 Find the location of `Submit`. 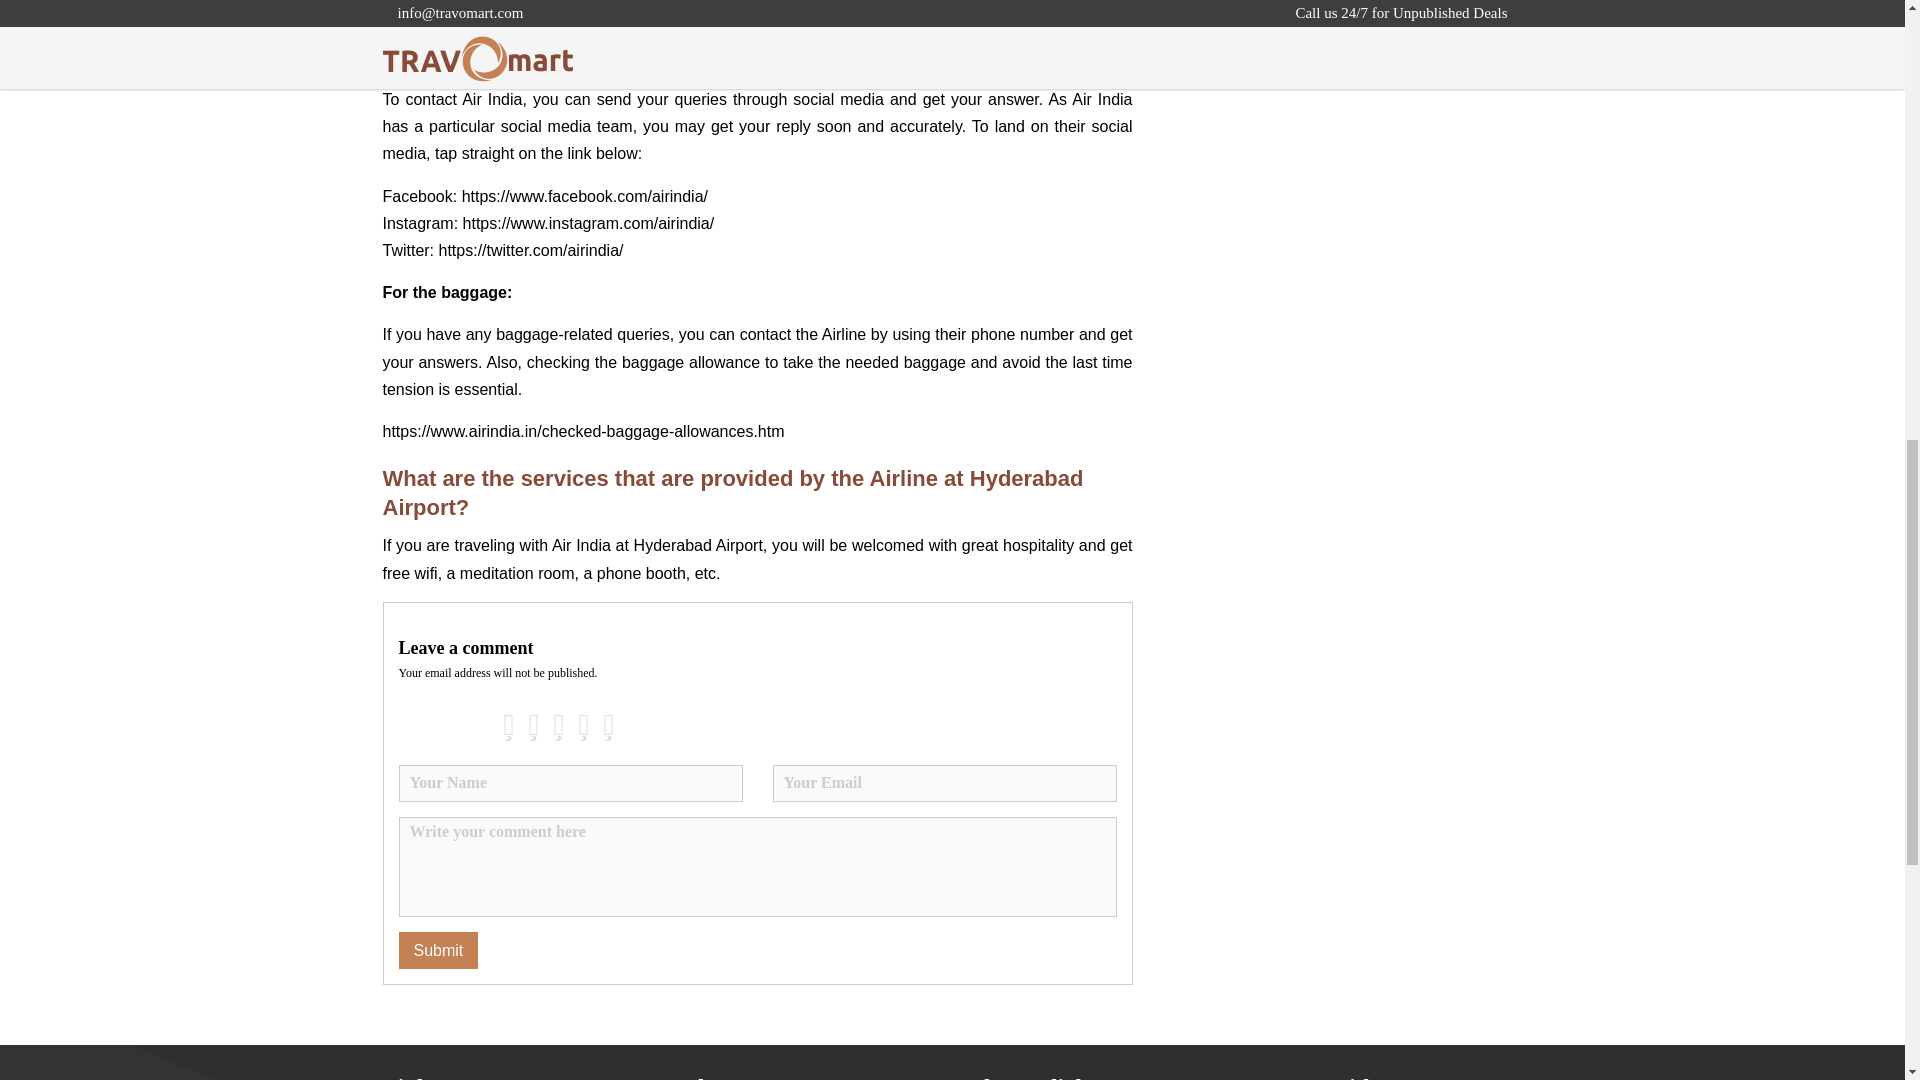

Submit is located at coordinates (438, 950).